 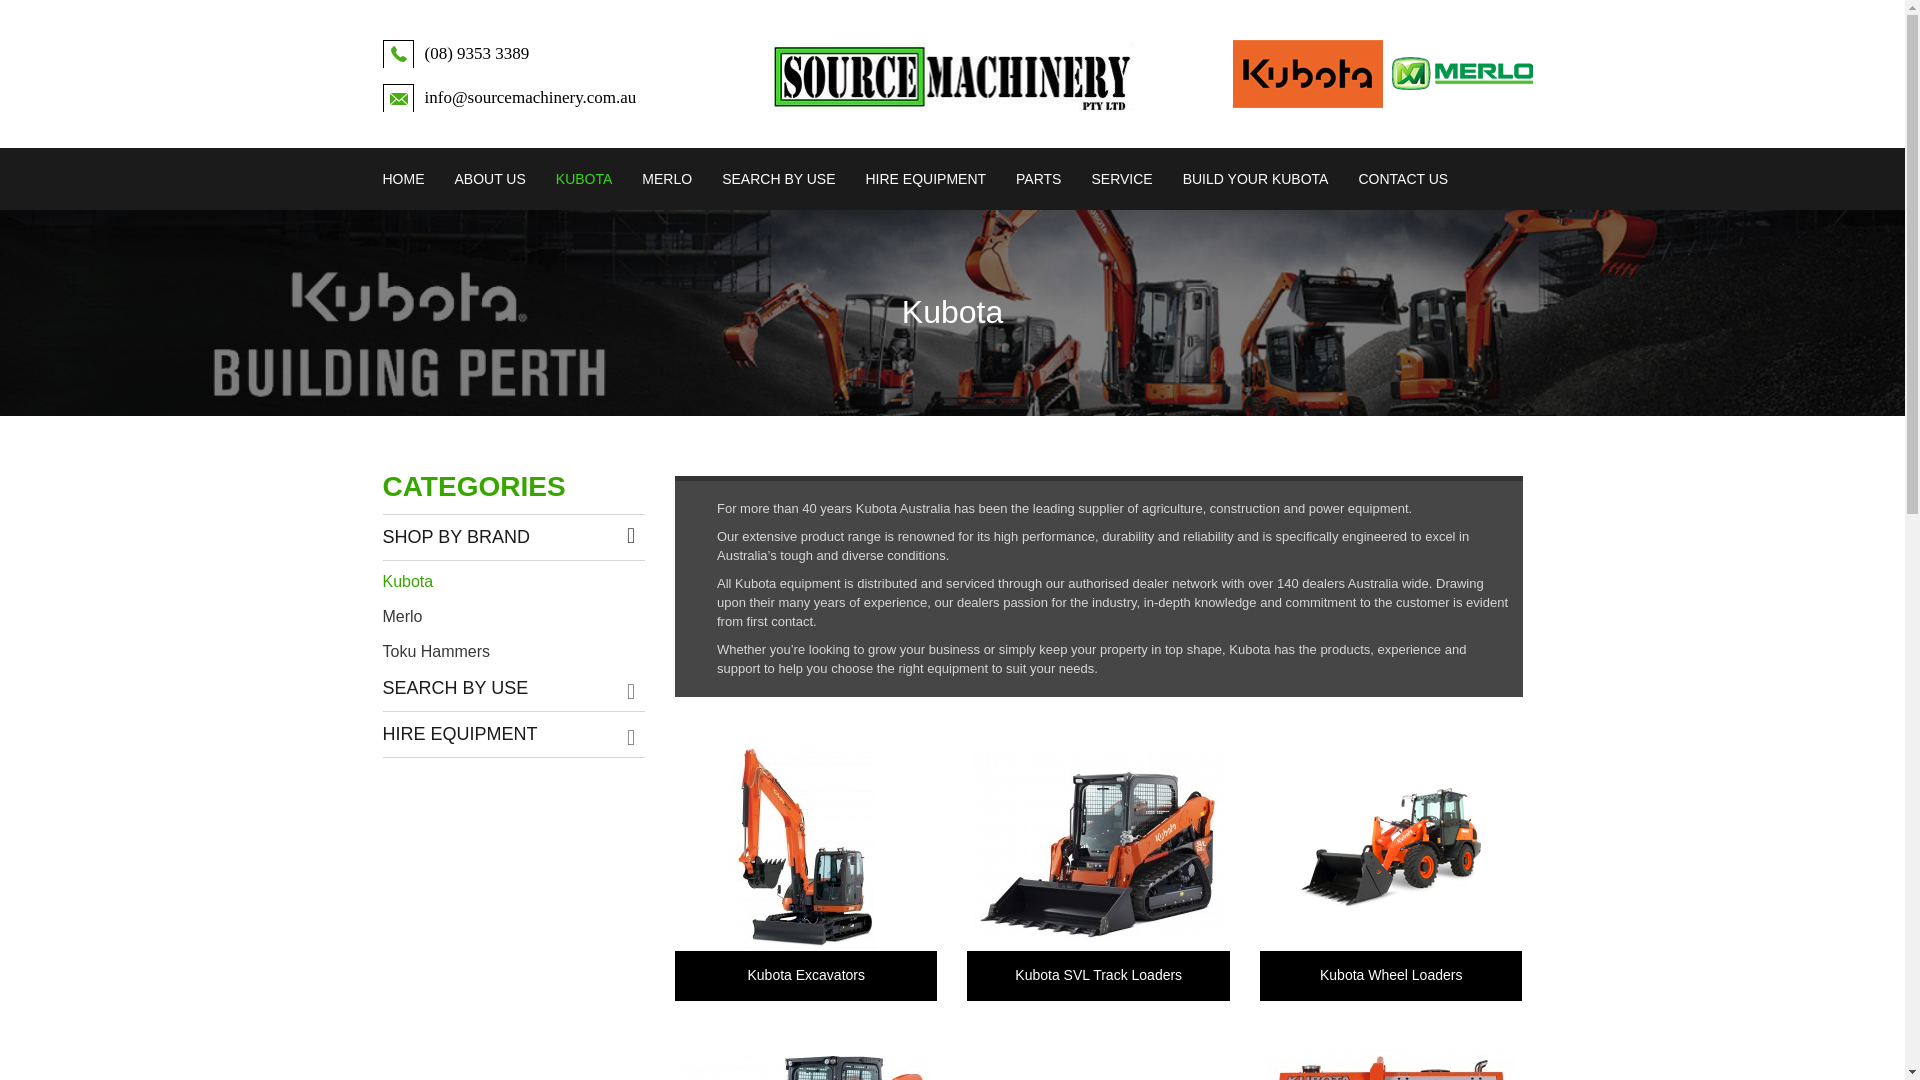 What do you see at coordinates (666, 178) in the screenshot?
I see `MERLO` at bounding box center [666, 178].